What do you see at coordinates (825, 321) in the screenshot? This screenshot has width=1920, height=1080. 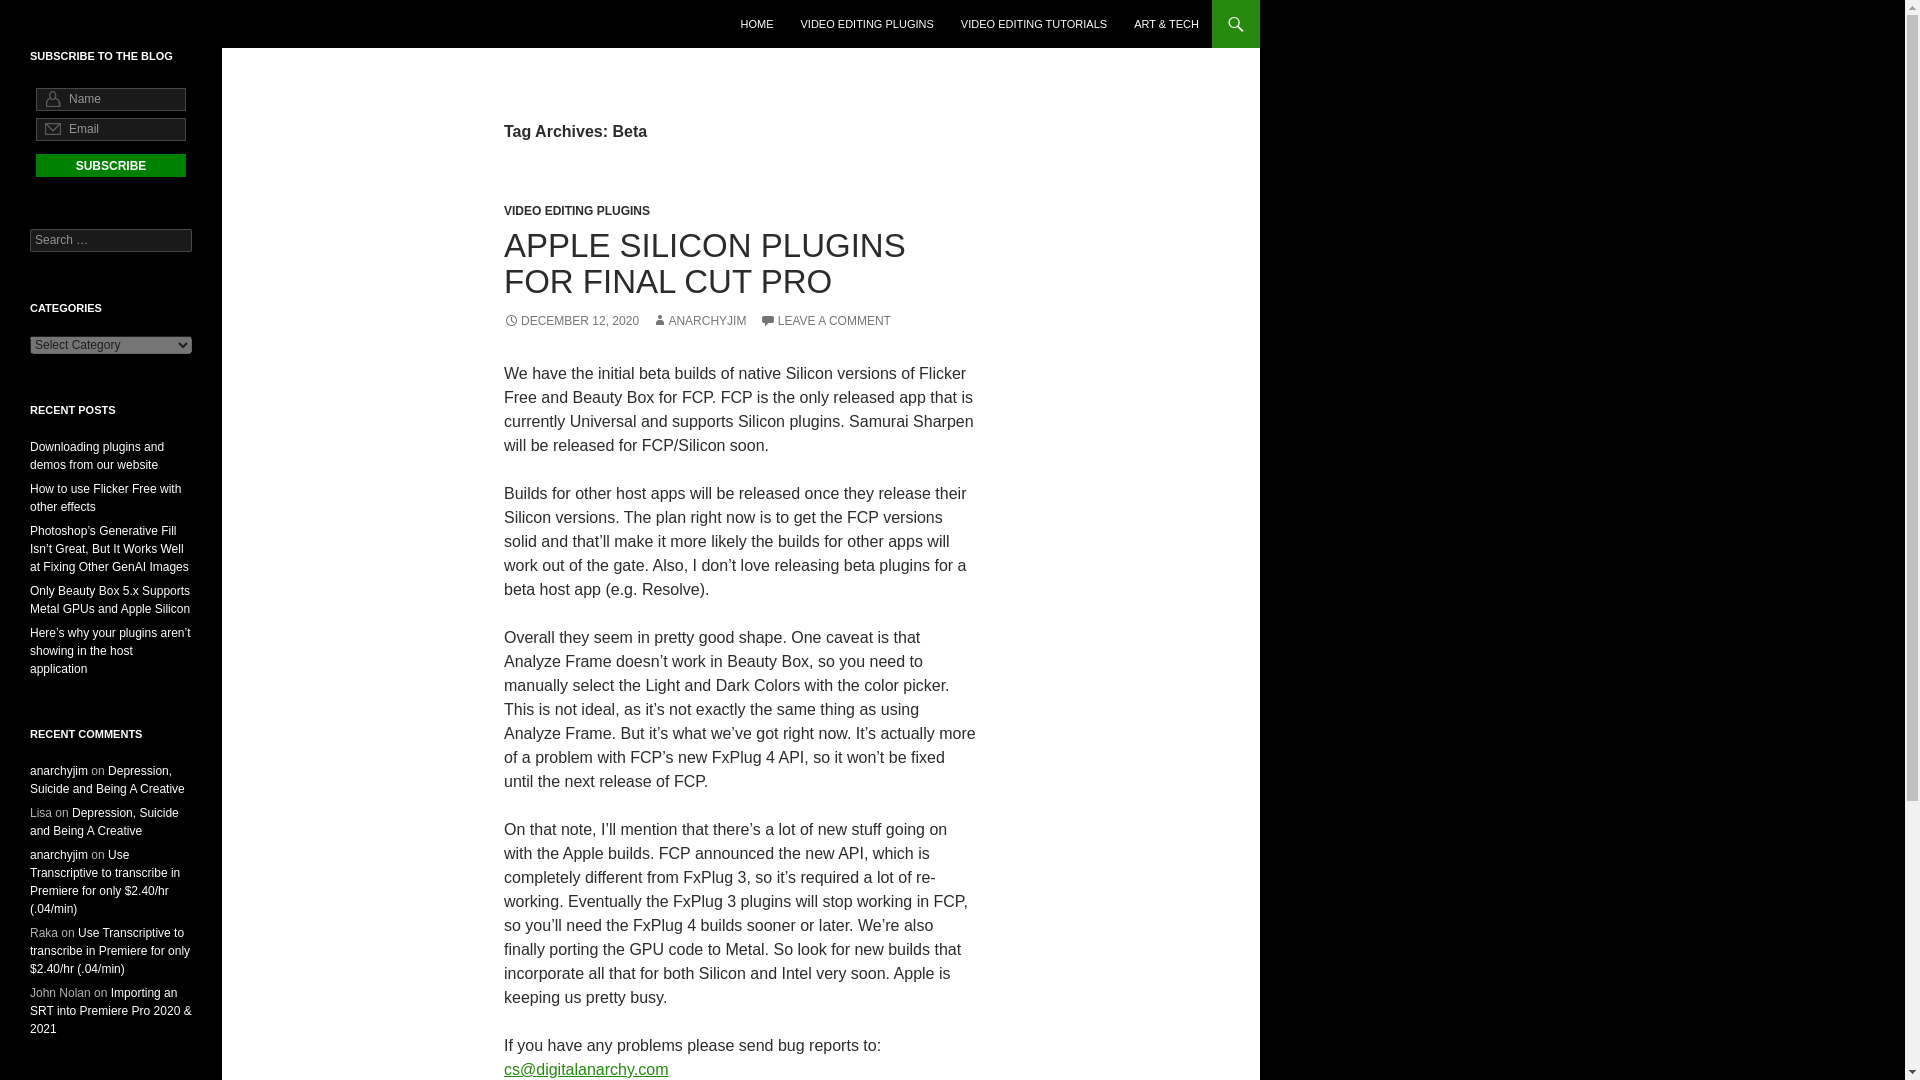 I see `LEAVE A COMMENT` at bounding box center [825, 321].